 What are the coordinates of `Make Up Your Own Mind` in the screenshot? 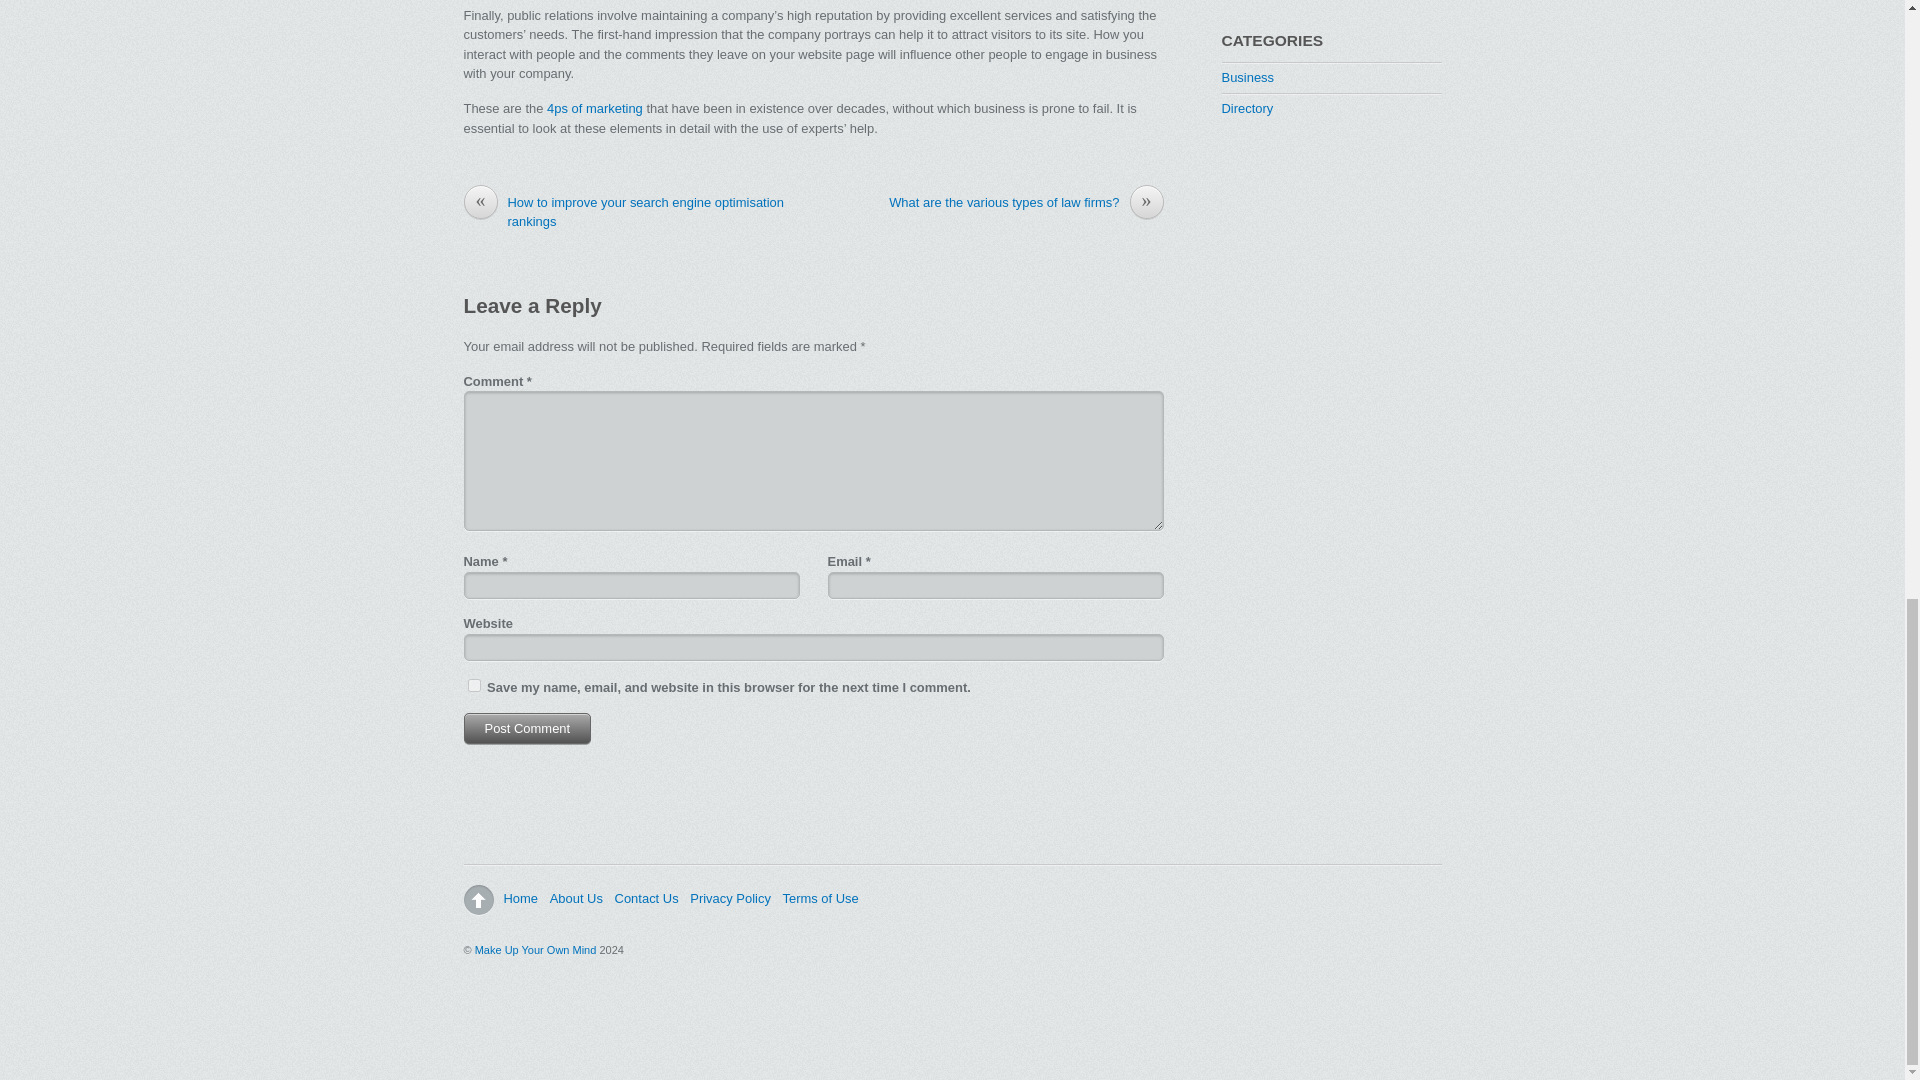 It's located at (536, 949).